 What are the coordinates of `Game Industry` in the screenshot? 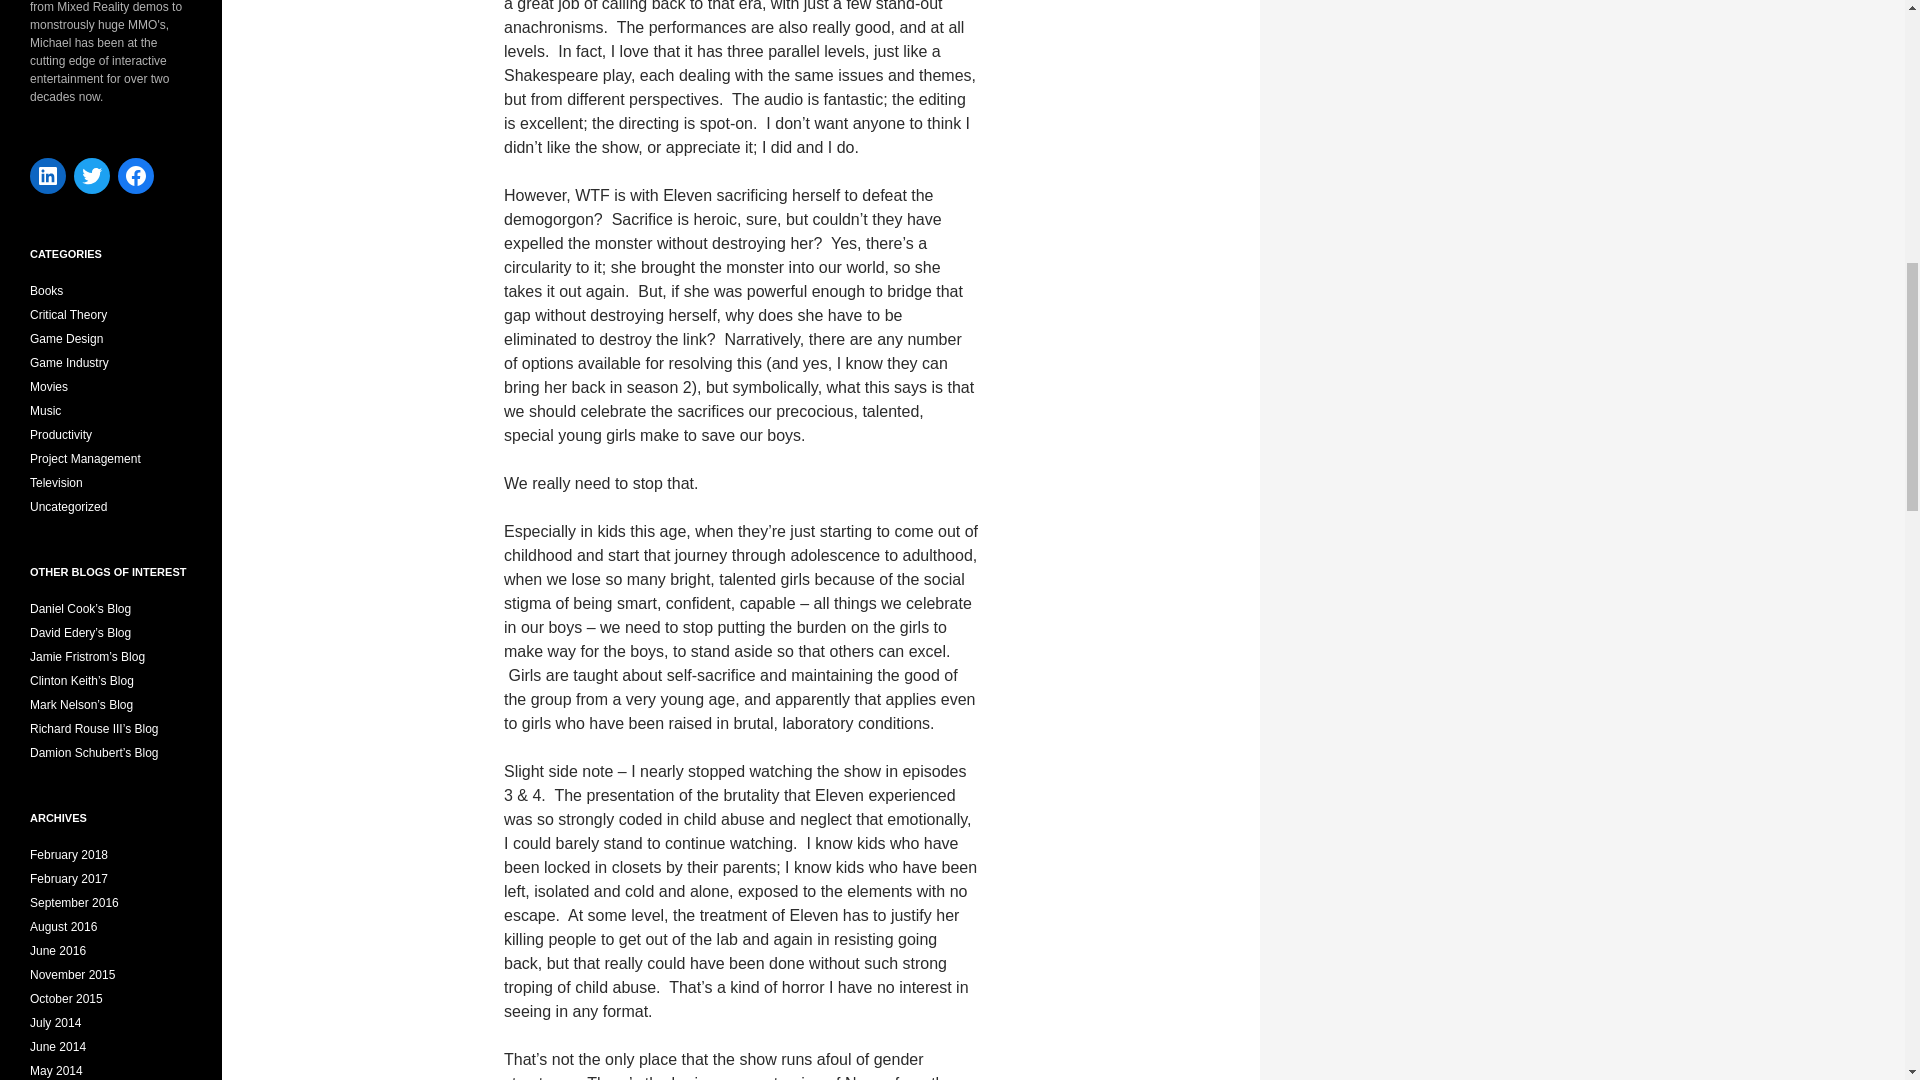 It's located at (70, 363).